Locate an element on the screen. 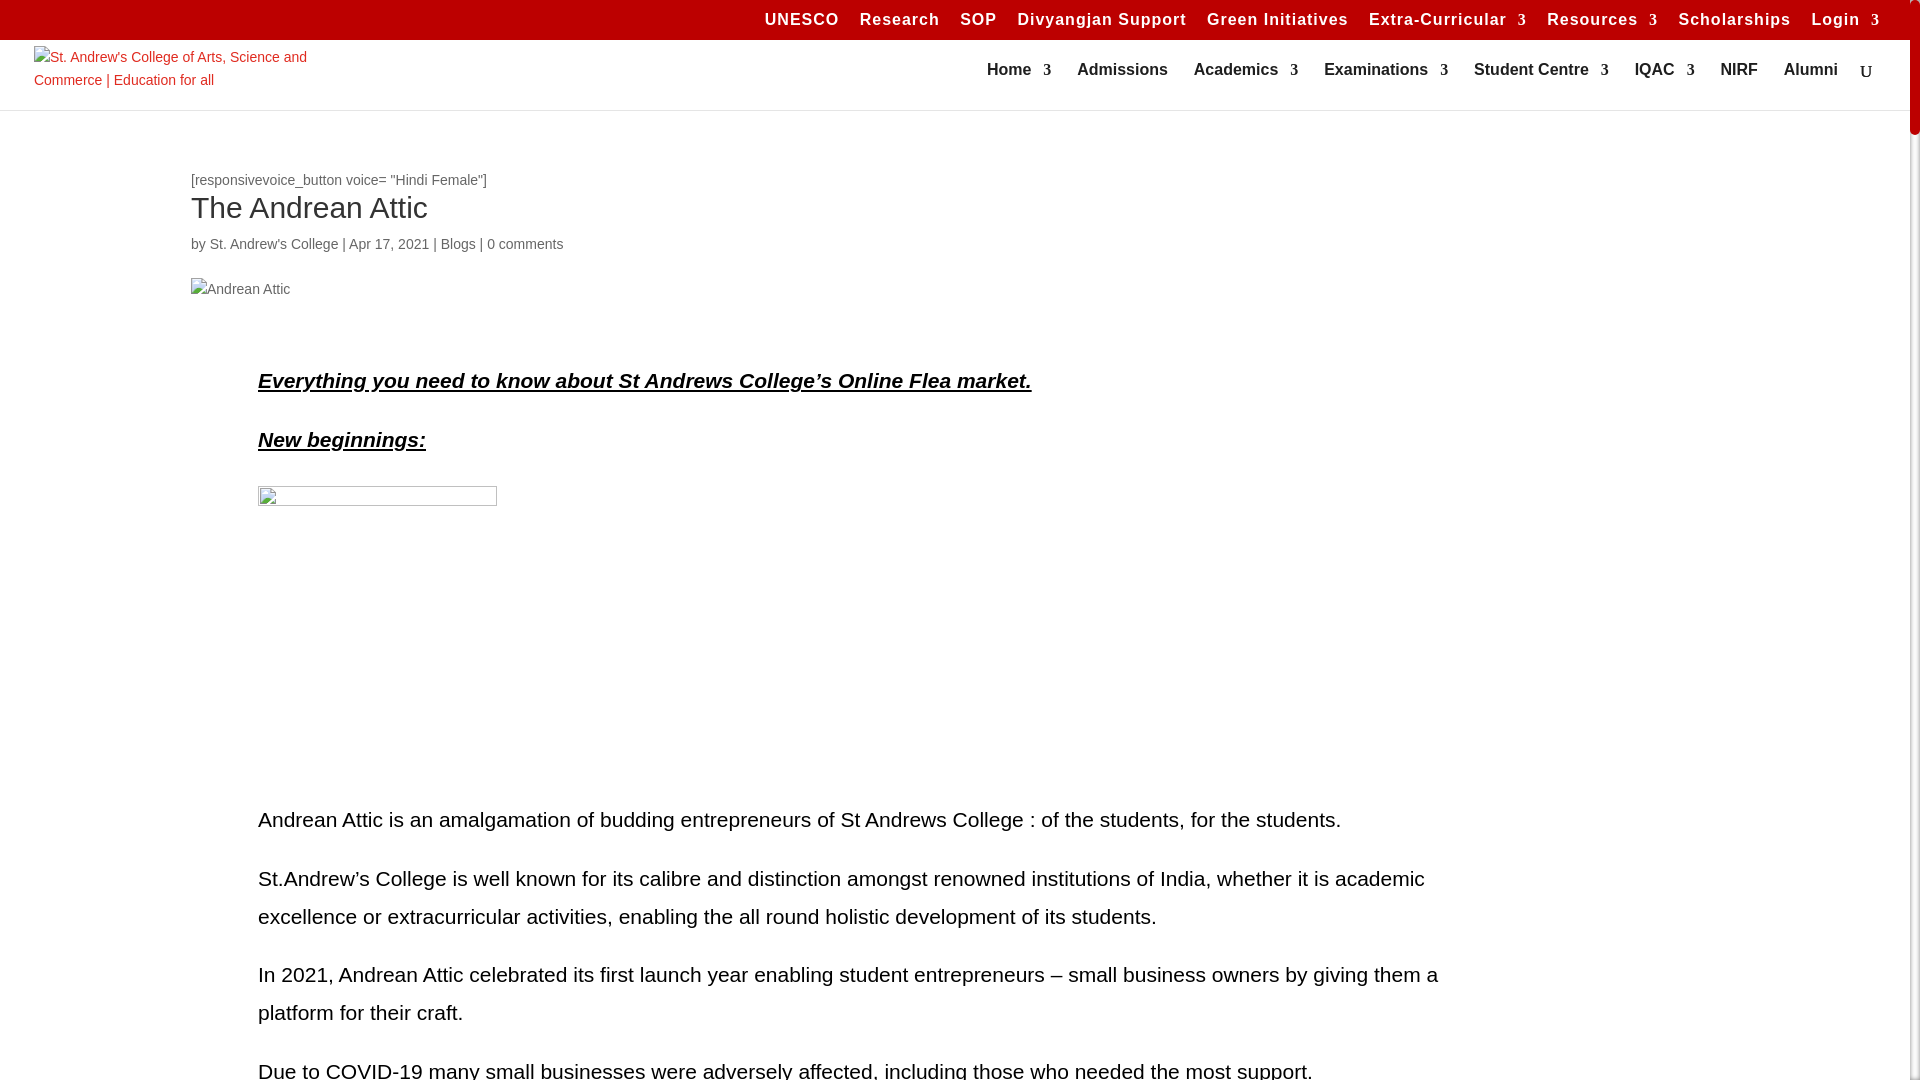 This screenshot has width=1920, height=1080. Divyangjan Support is located at coordinates (1102, 25).